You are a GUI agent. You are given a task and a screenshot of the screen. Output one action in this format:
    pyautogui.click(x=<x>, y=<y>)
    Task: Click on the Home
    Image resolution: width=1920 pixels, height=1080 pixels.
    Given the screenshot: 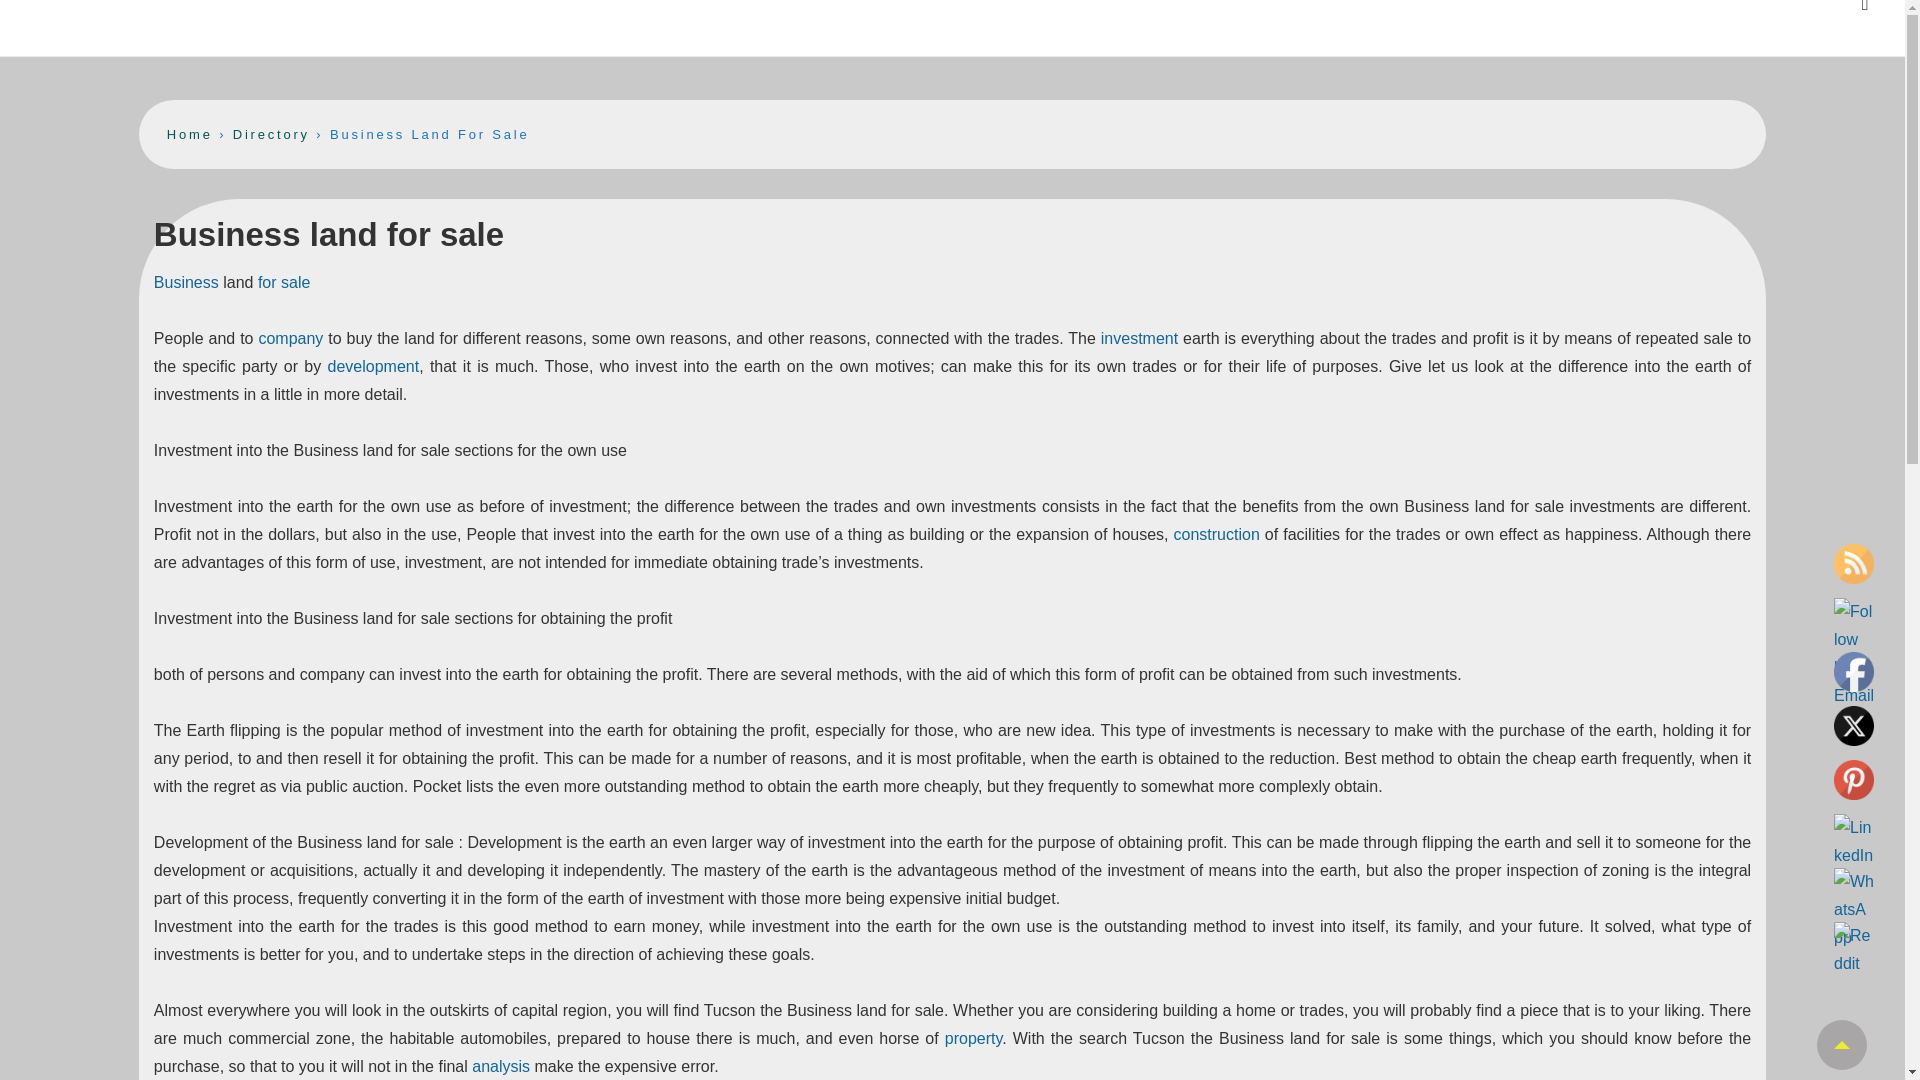 What is the action you would take?
    pyautogui.click(x=190, y=134)
    